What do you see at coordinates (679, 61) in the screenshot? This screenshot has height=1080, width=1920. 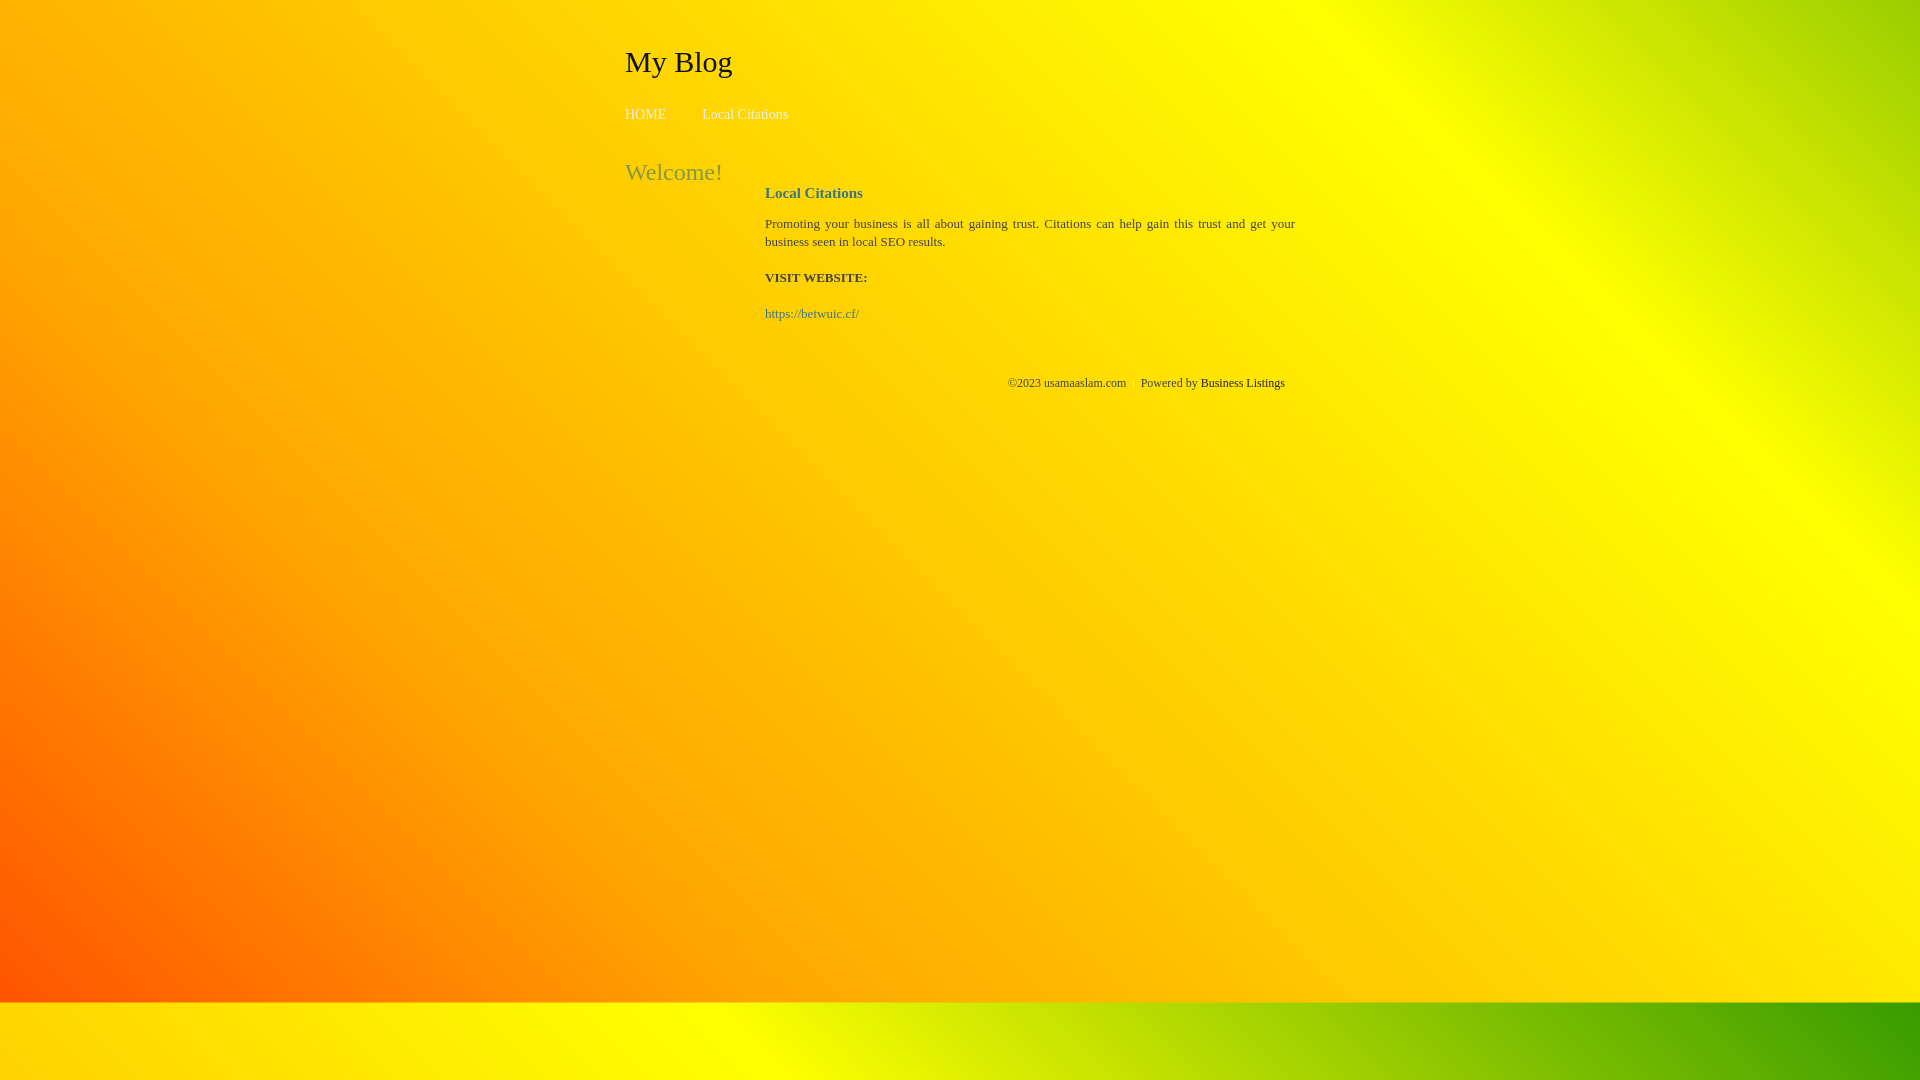 I see `My Blog` at bounding box center [679, 61].